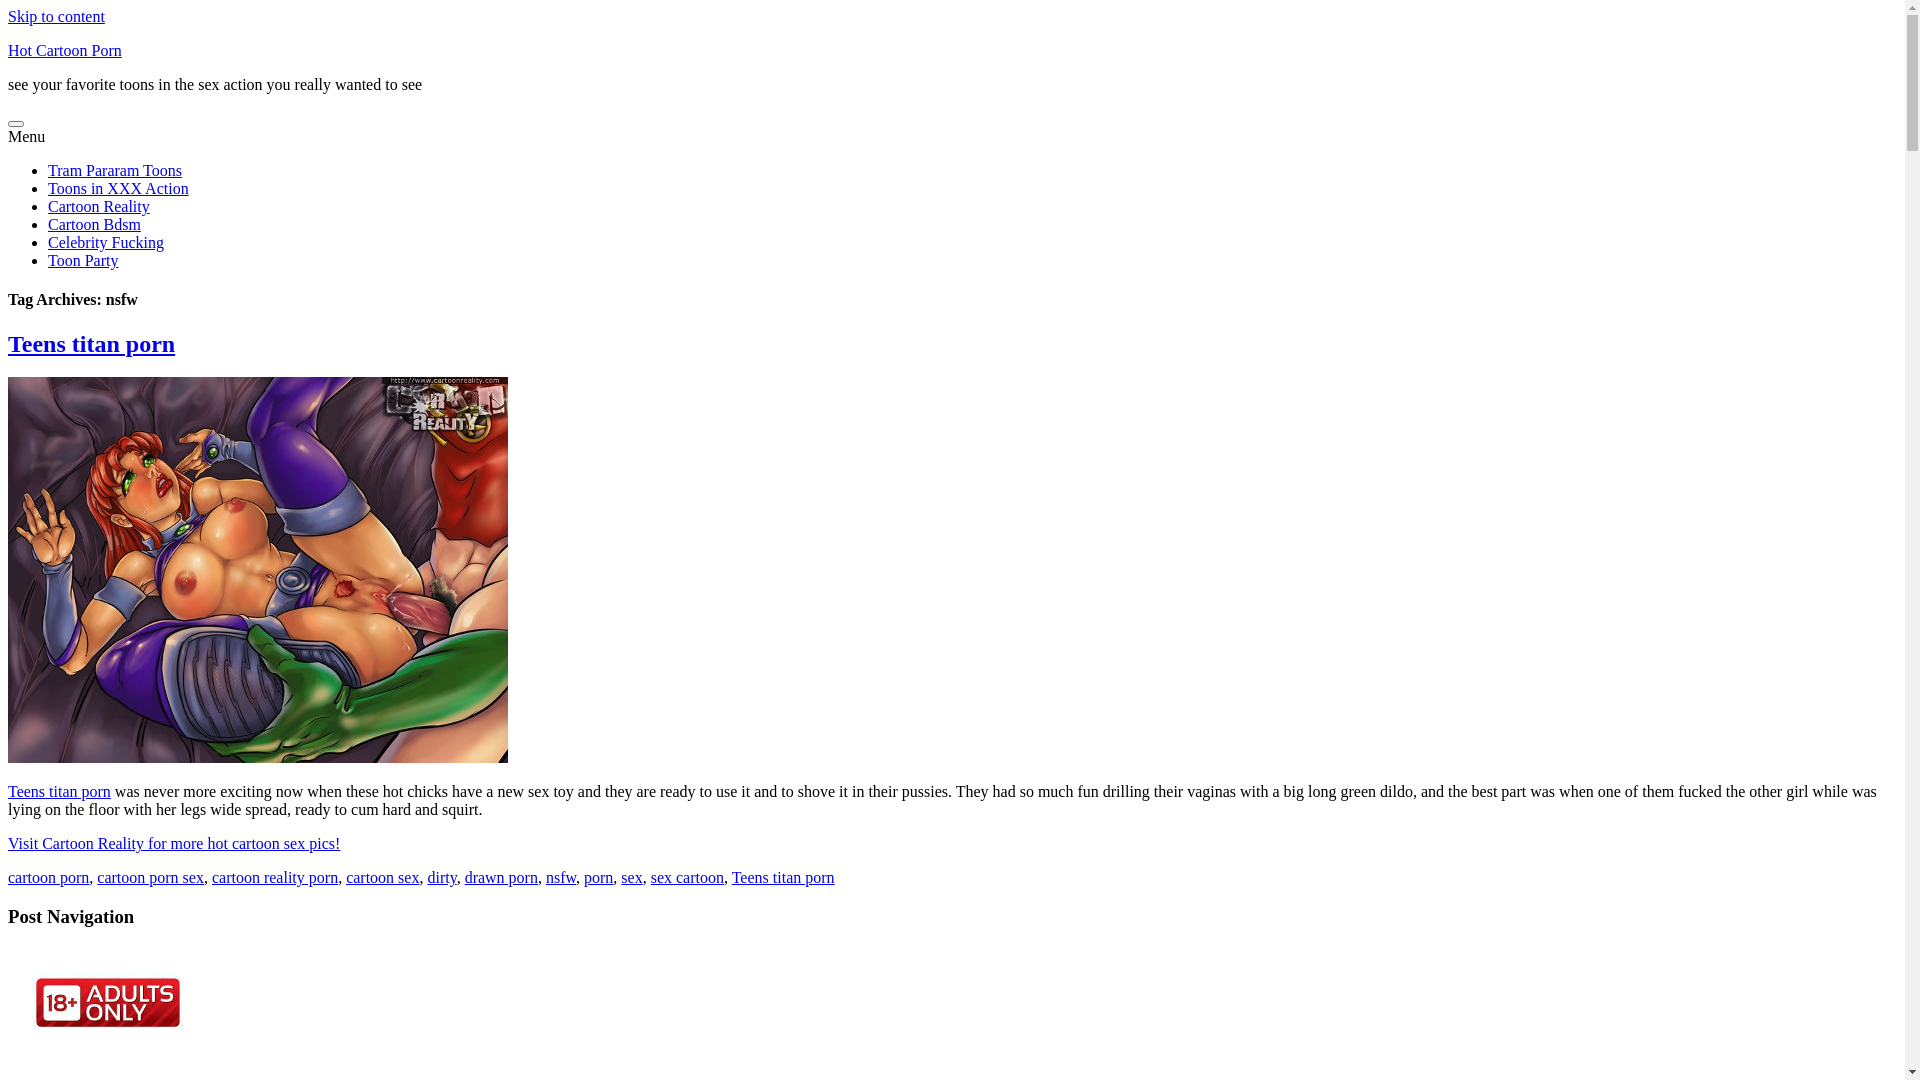  I want to click on cartoon porn sex, so click(150, 878).